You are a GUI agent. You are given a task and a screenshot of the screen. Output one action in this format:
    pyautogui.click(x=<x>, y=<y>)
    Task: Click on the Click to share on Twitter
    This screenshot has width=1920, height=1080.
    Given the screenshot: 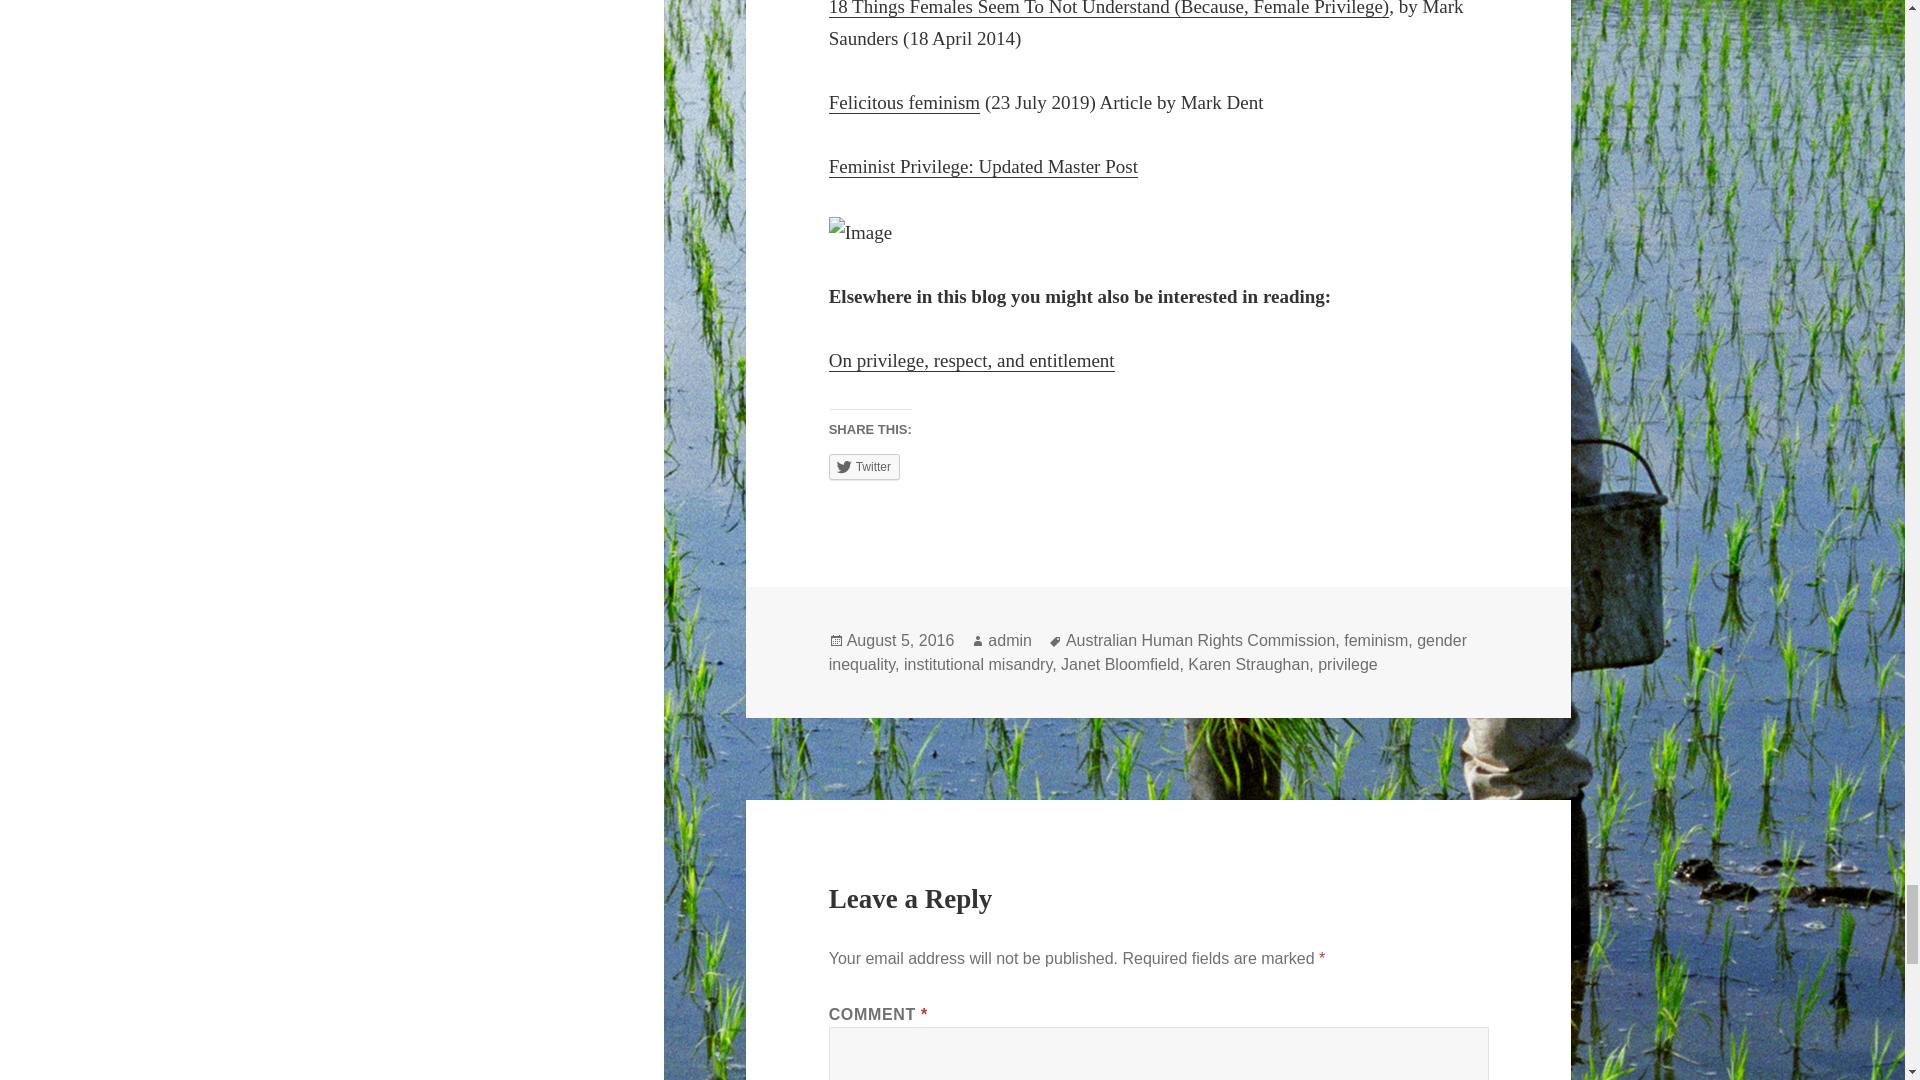 What is the action you would take?
    pyautogui.click(x=864, y=466)
    